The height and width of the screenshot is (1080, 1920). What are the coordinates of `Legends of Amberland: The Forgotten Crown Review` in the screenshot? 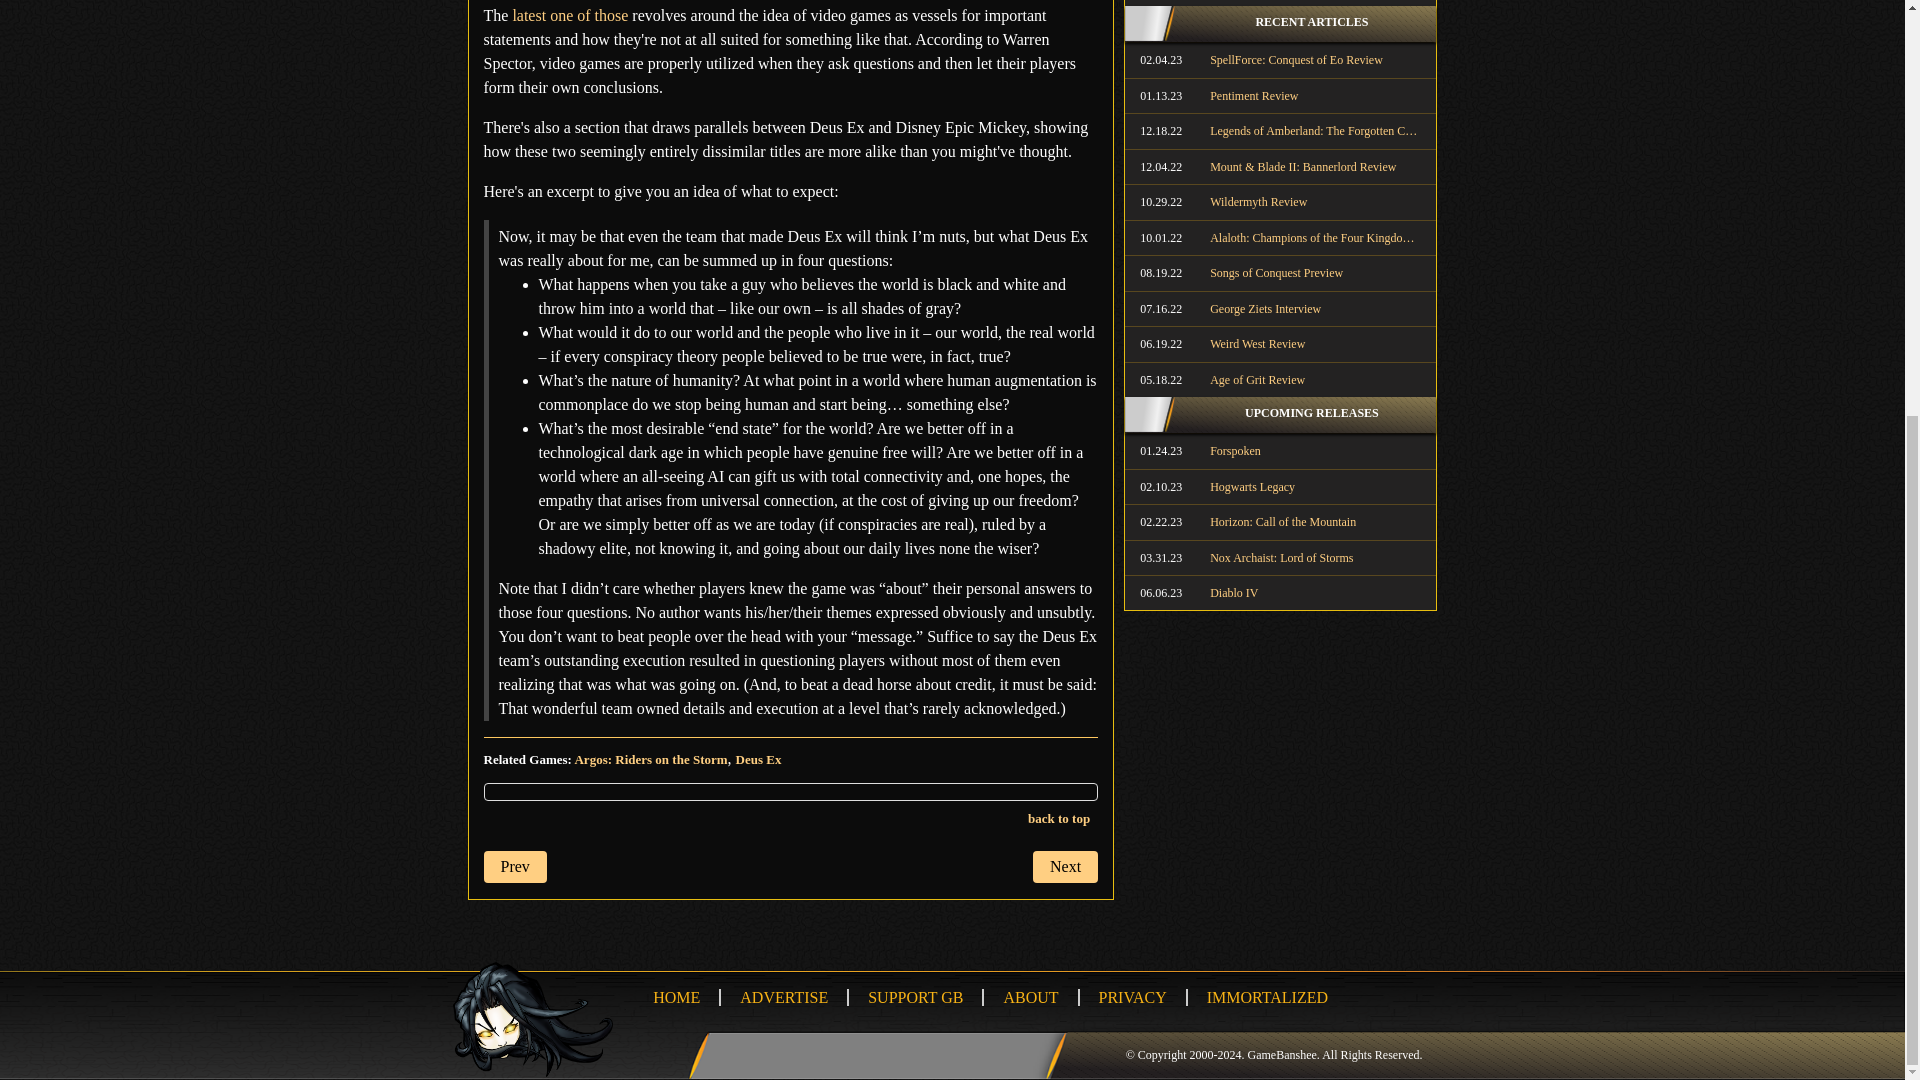 It's located at (1280, 131).